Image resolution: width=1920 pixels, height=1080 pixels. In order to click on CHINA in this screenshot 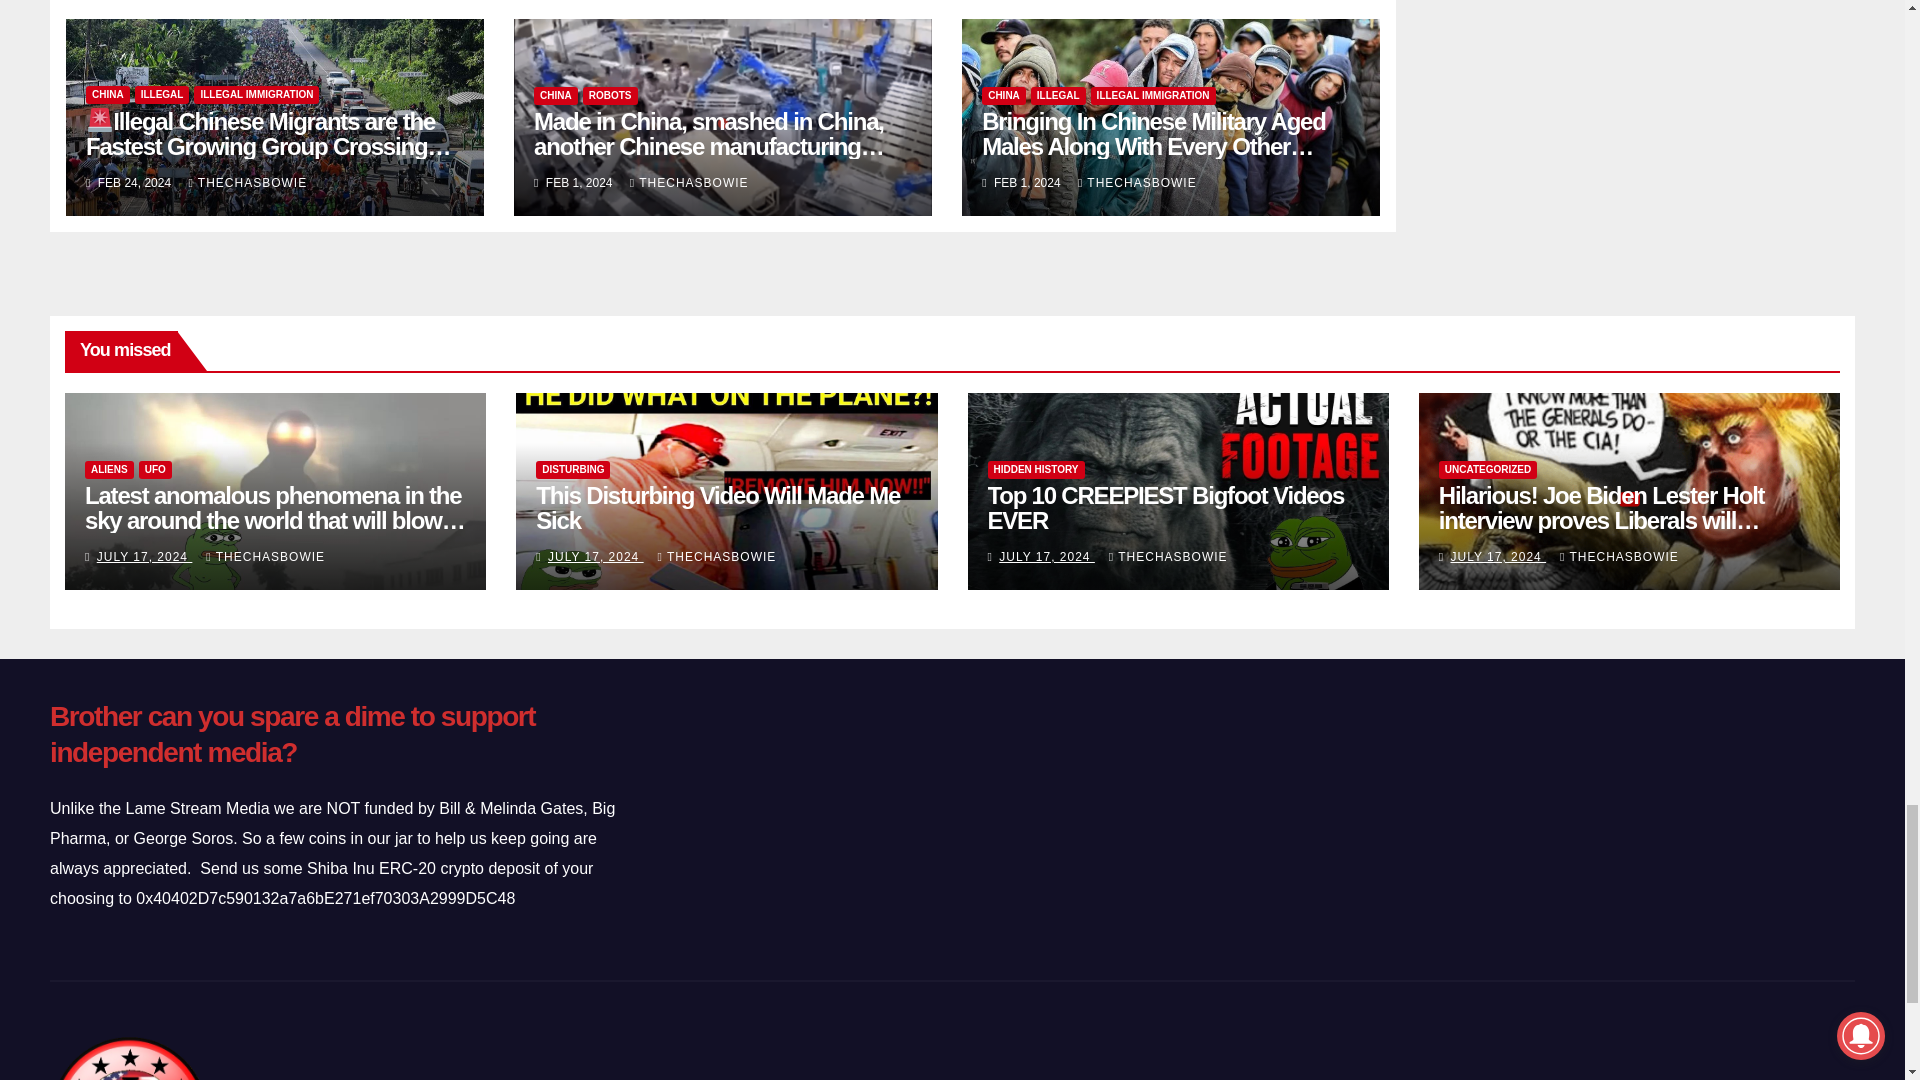, I will do `click(108, 94)`.